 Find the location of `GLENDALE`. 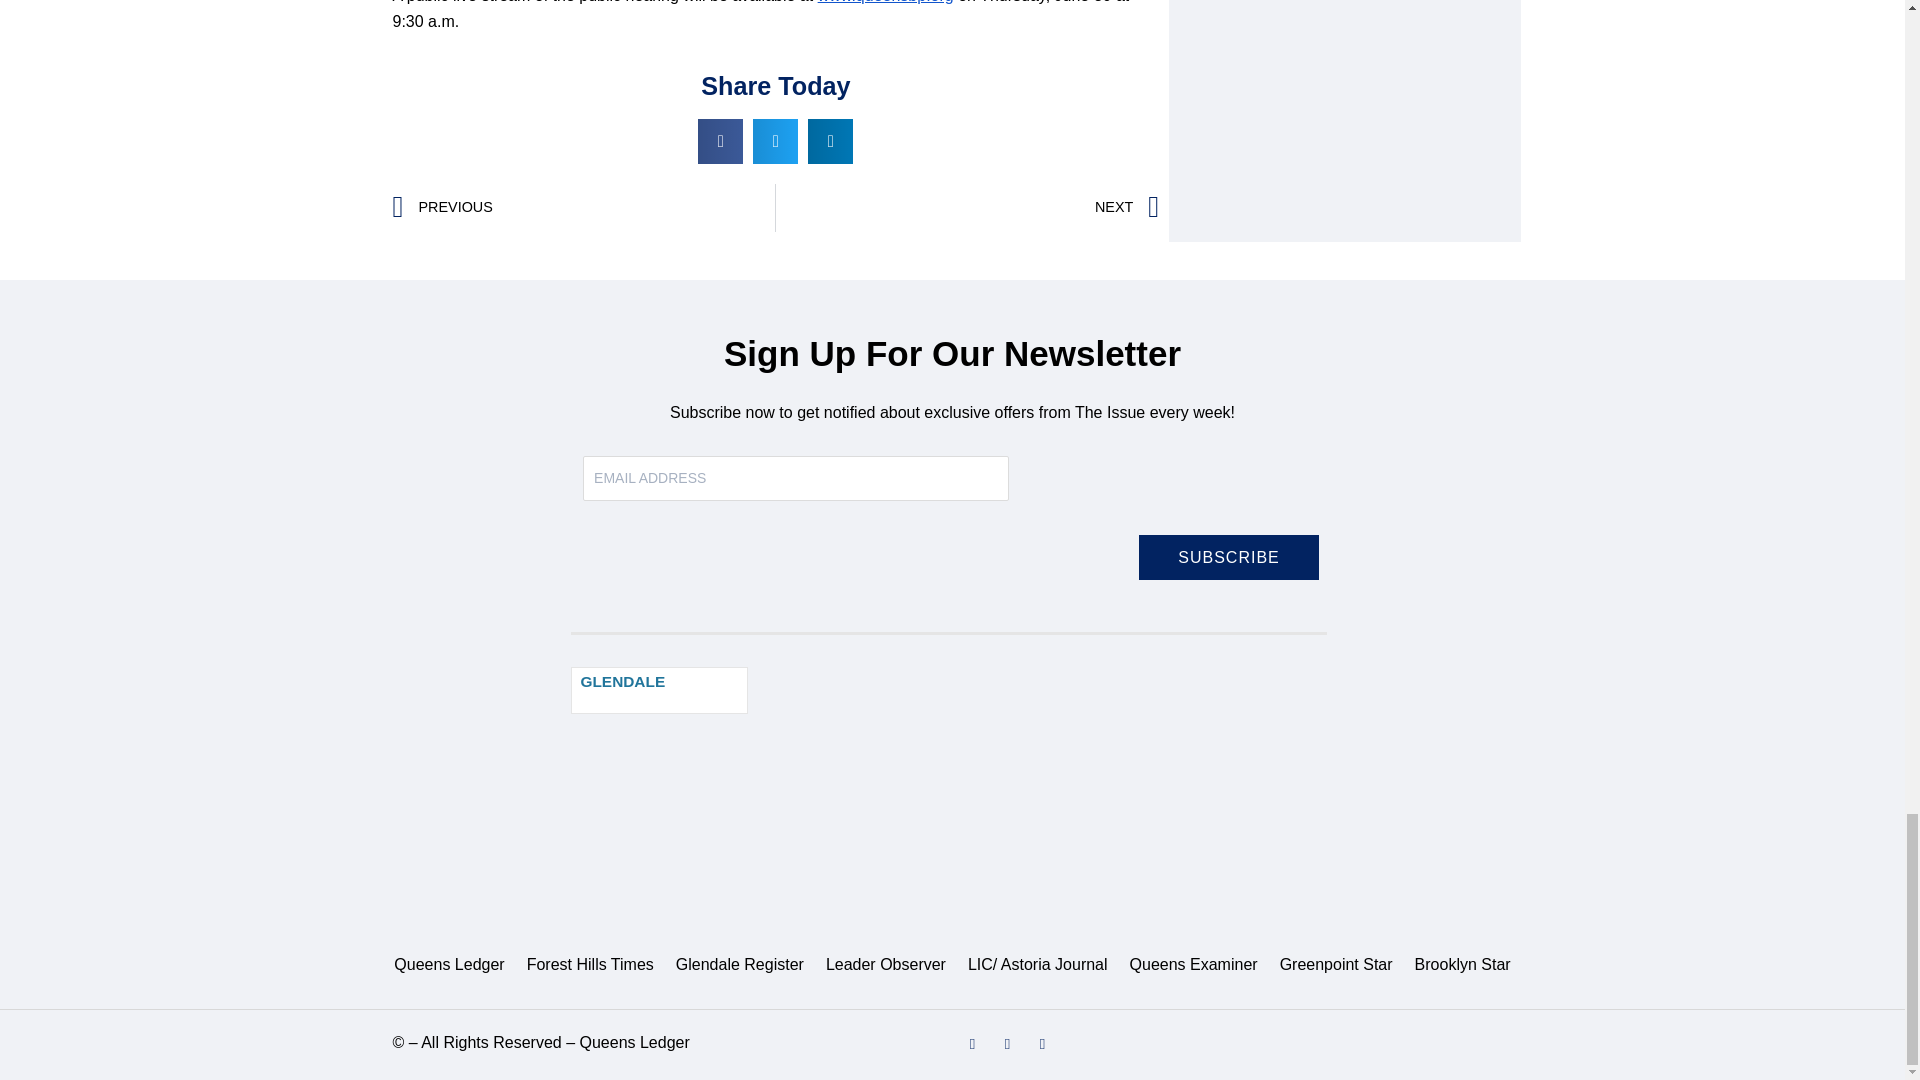

GLENDALE is located at coordinates (622, 682).